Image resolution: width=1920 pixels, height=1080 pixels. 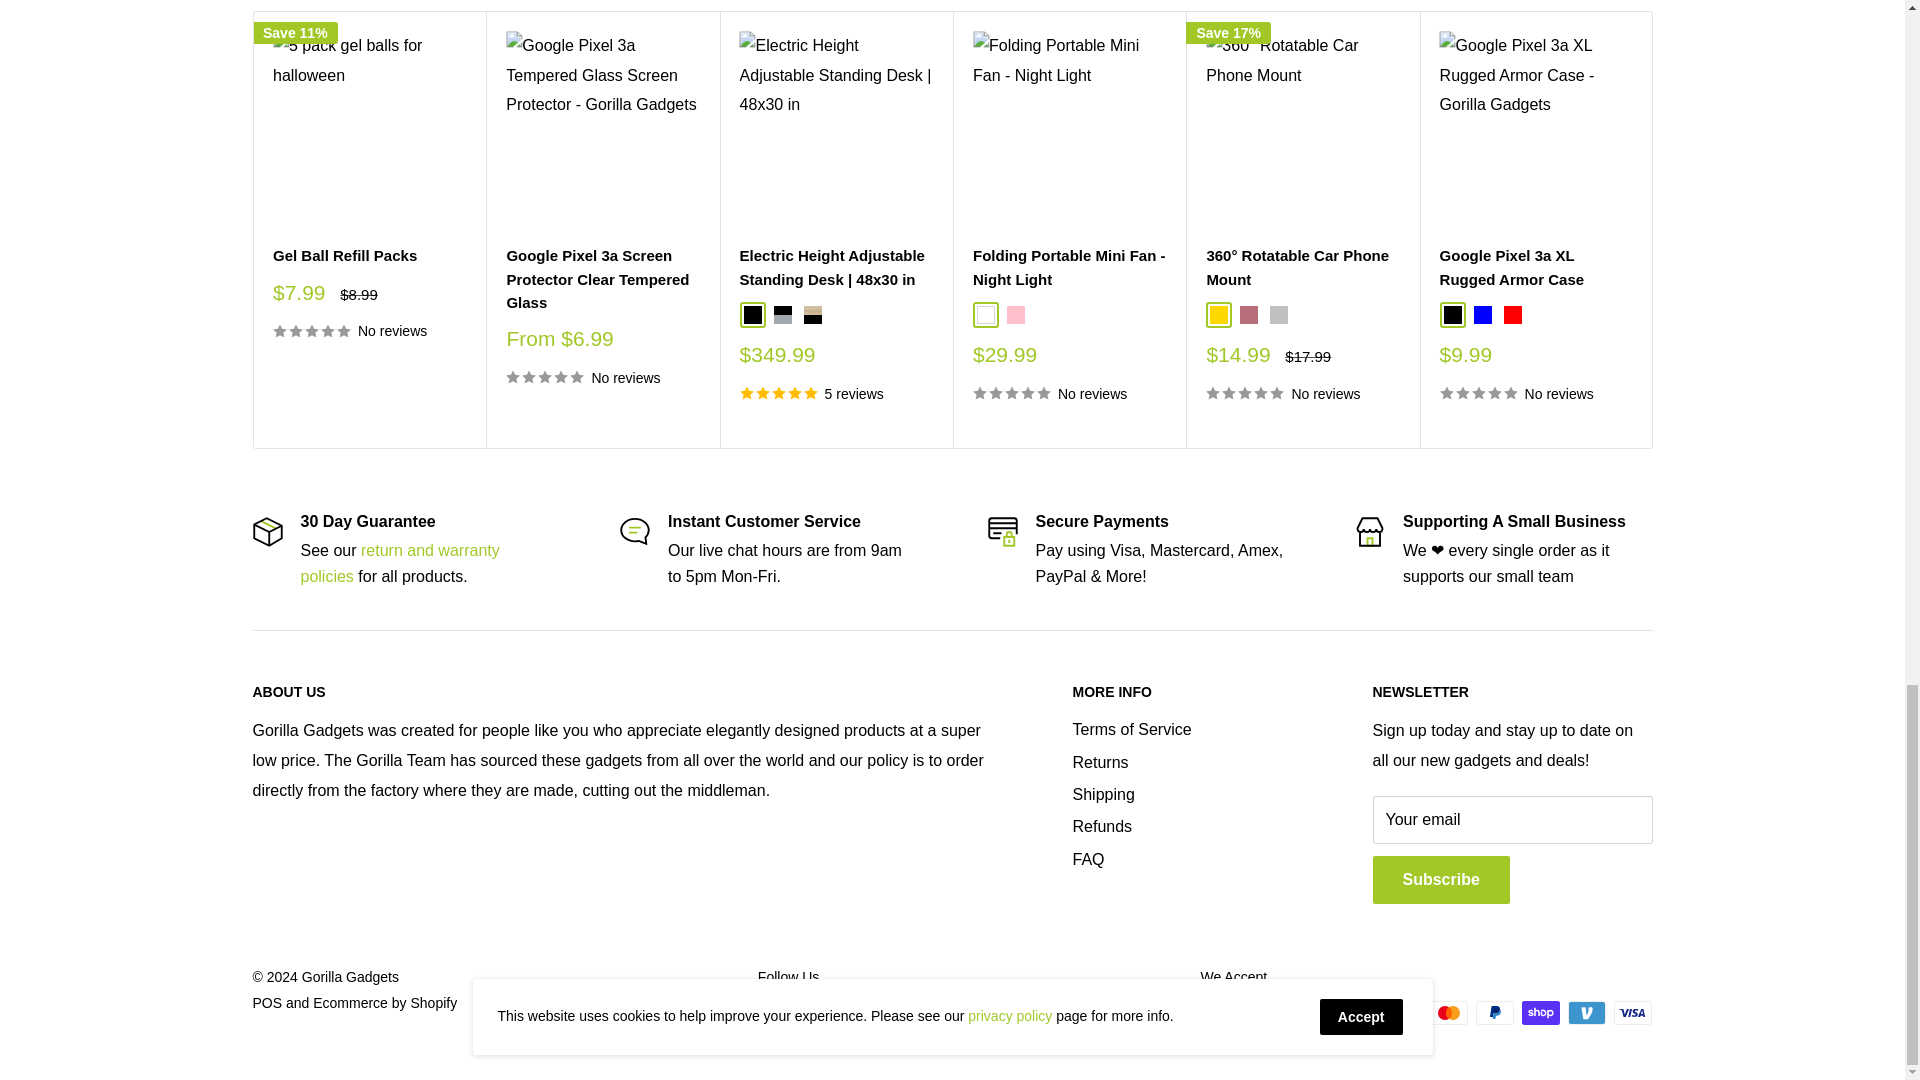 I want to click on Gold, so click(x=1218, y=314).